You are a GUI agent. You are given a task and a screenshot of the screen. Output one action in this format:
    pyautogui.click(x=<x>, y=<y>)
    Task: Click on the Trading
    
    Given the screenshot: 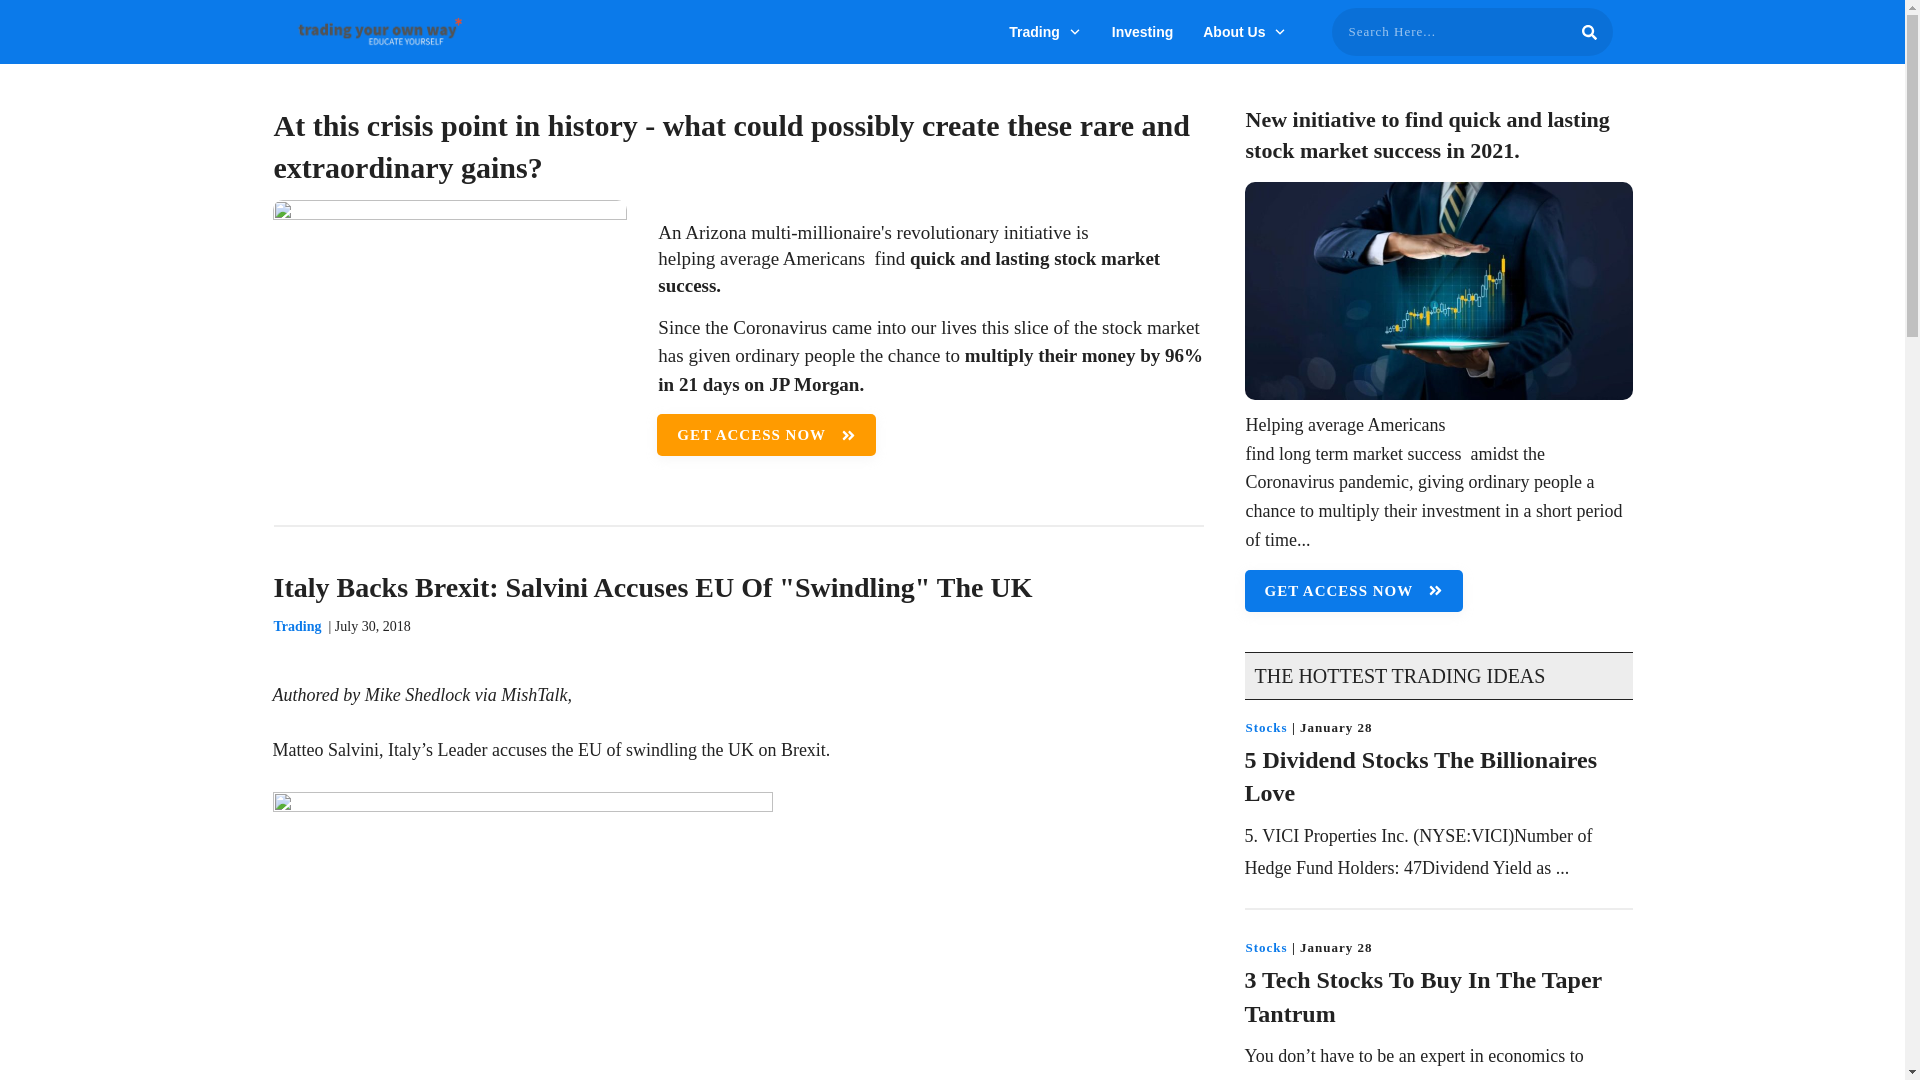 What is the action you would take?
    pyautogui.click(x=1046, y=32)
    